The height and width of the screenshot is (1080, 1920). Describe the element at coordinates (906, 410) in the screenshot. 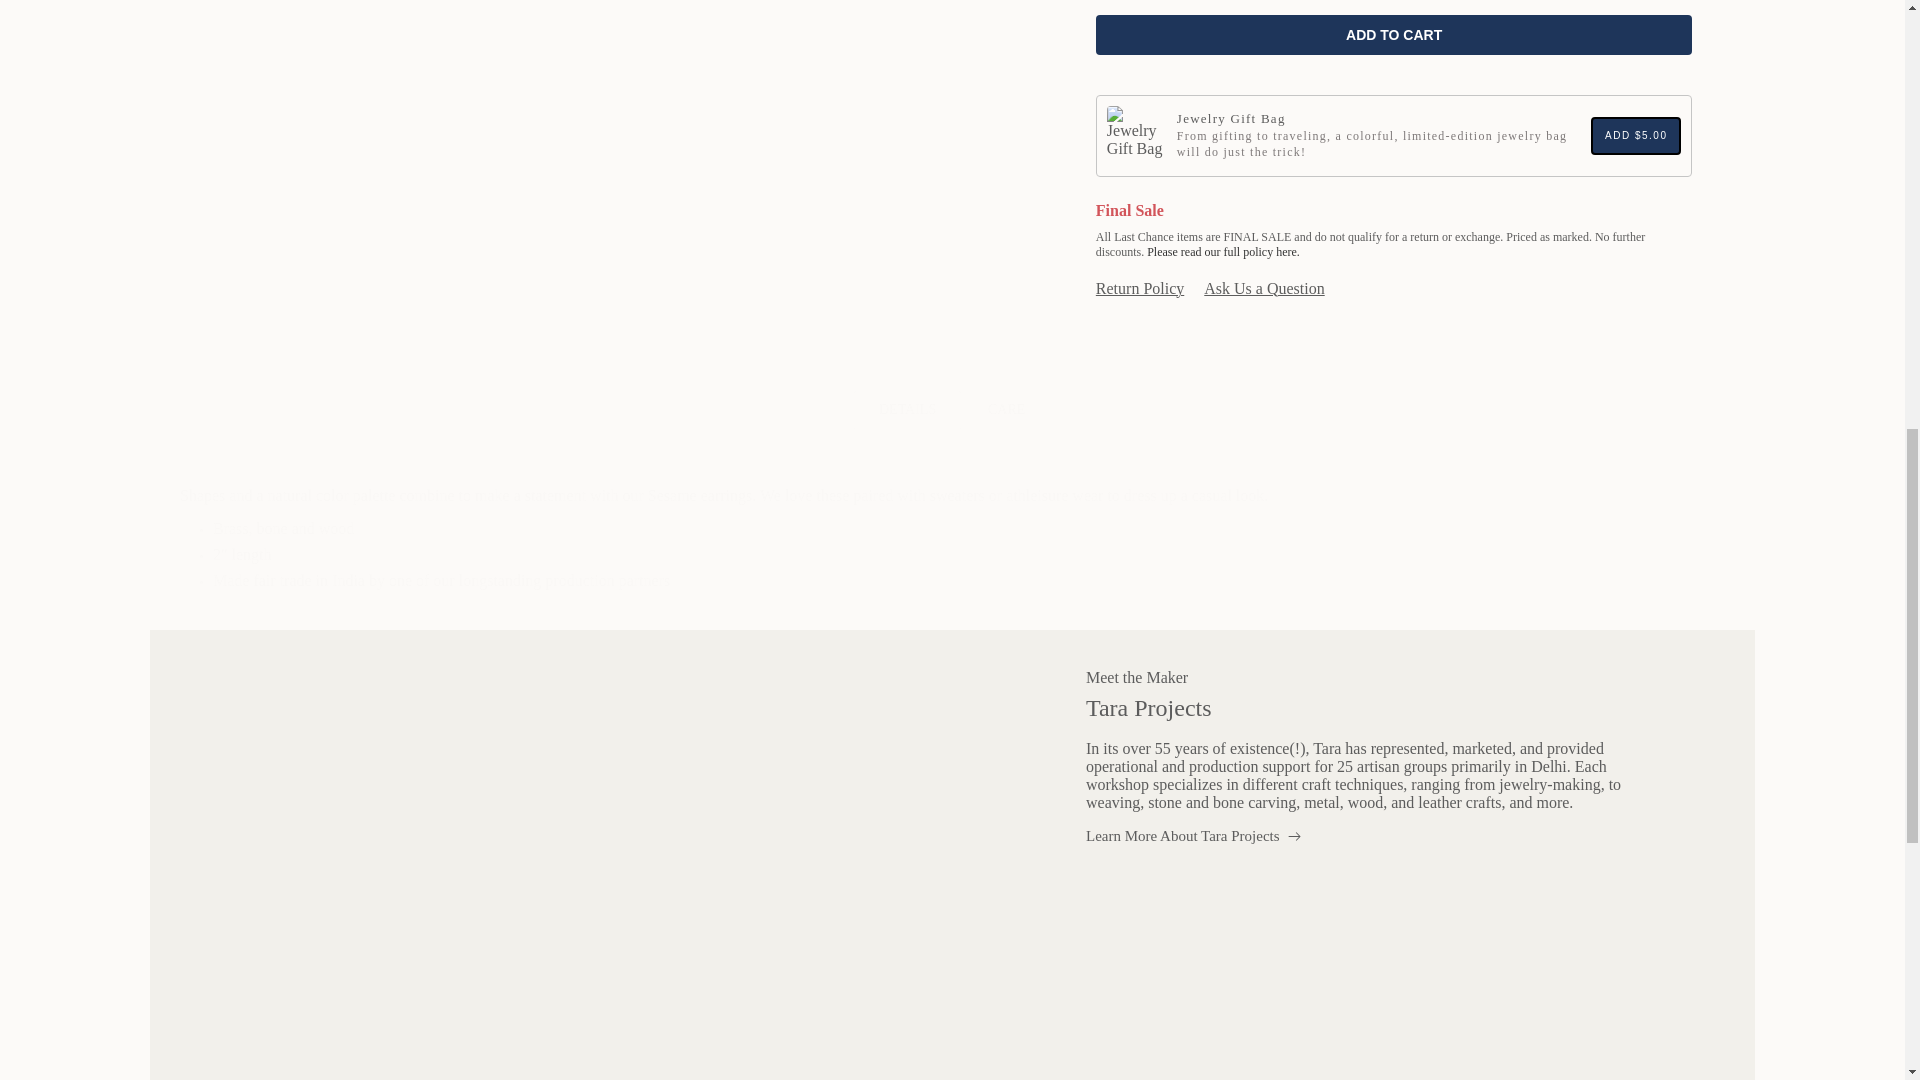

I see `DETAILS` at that location.